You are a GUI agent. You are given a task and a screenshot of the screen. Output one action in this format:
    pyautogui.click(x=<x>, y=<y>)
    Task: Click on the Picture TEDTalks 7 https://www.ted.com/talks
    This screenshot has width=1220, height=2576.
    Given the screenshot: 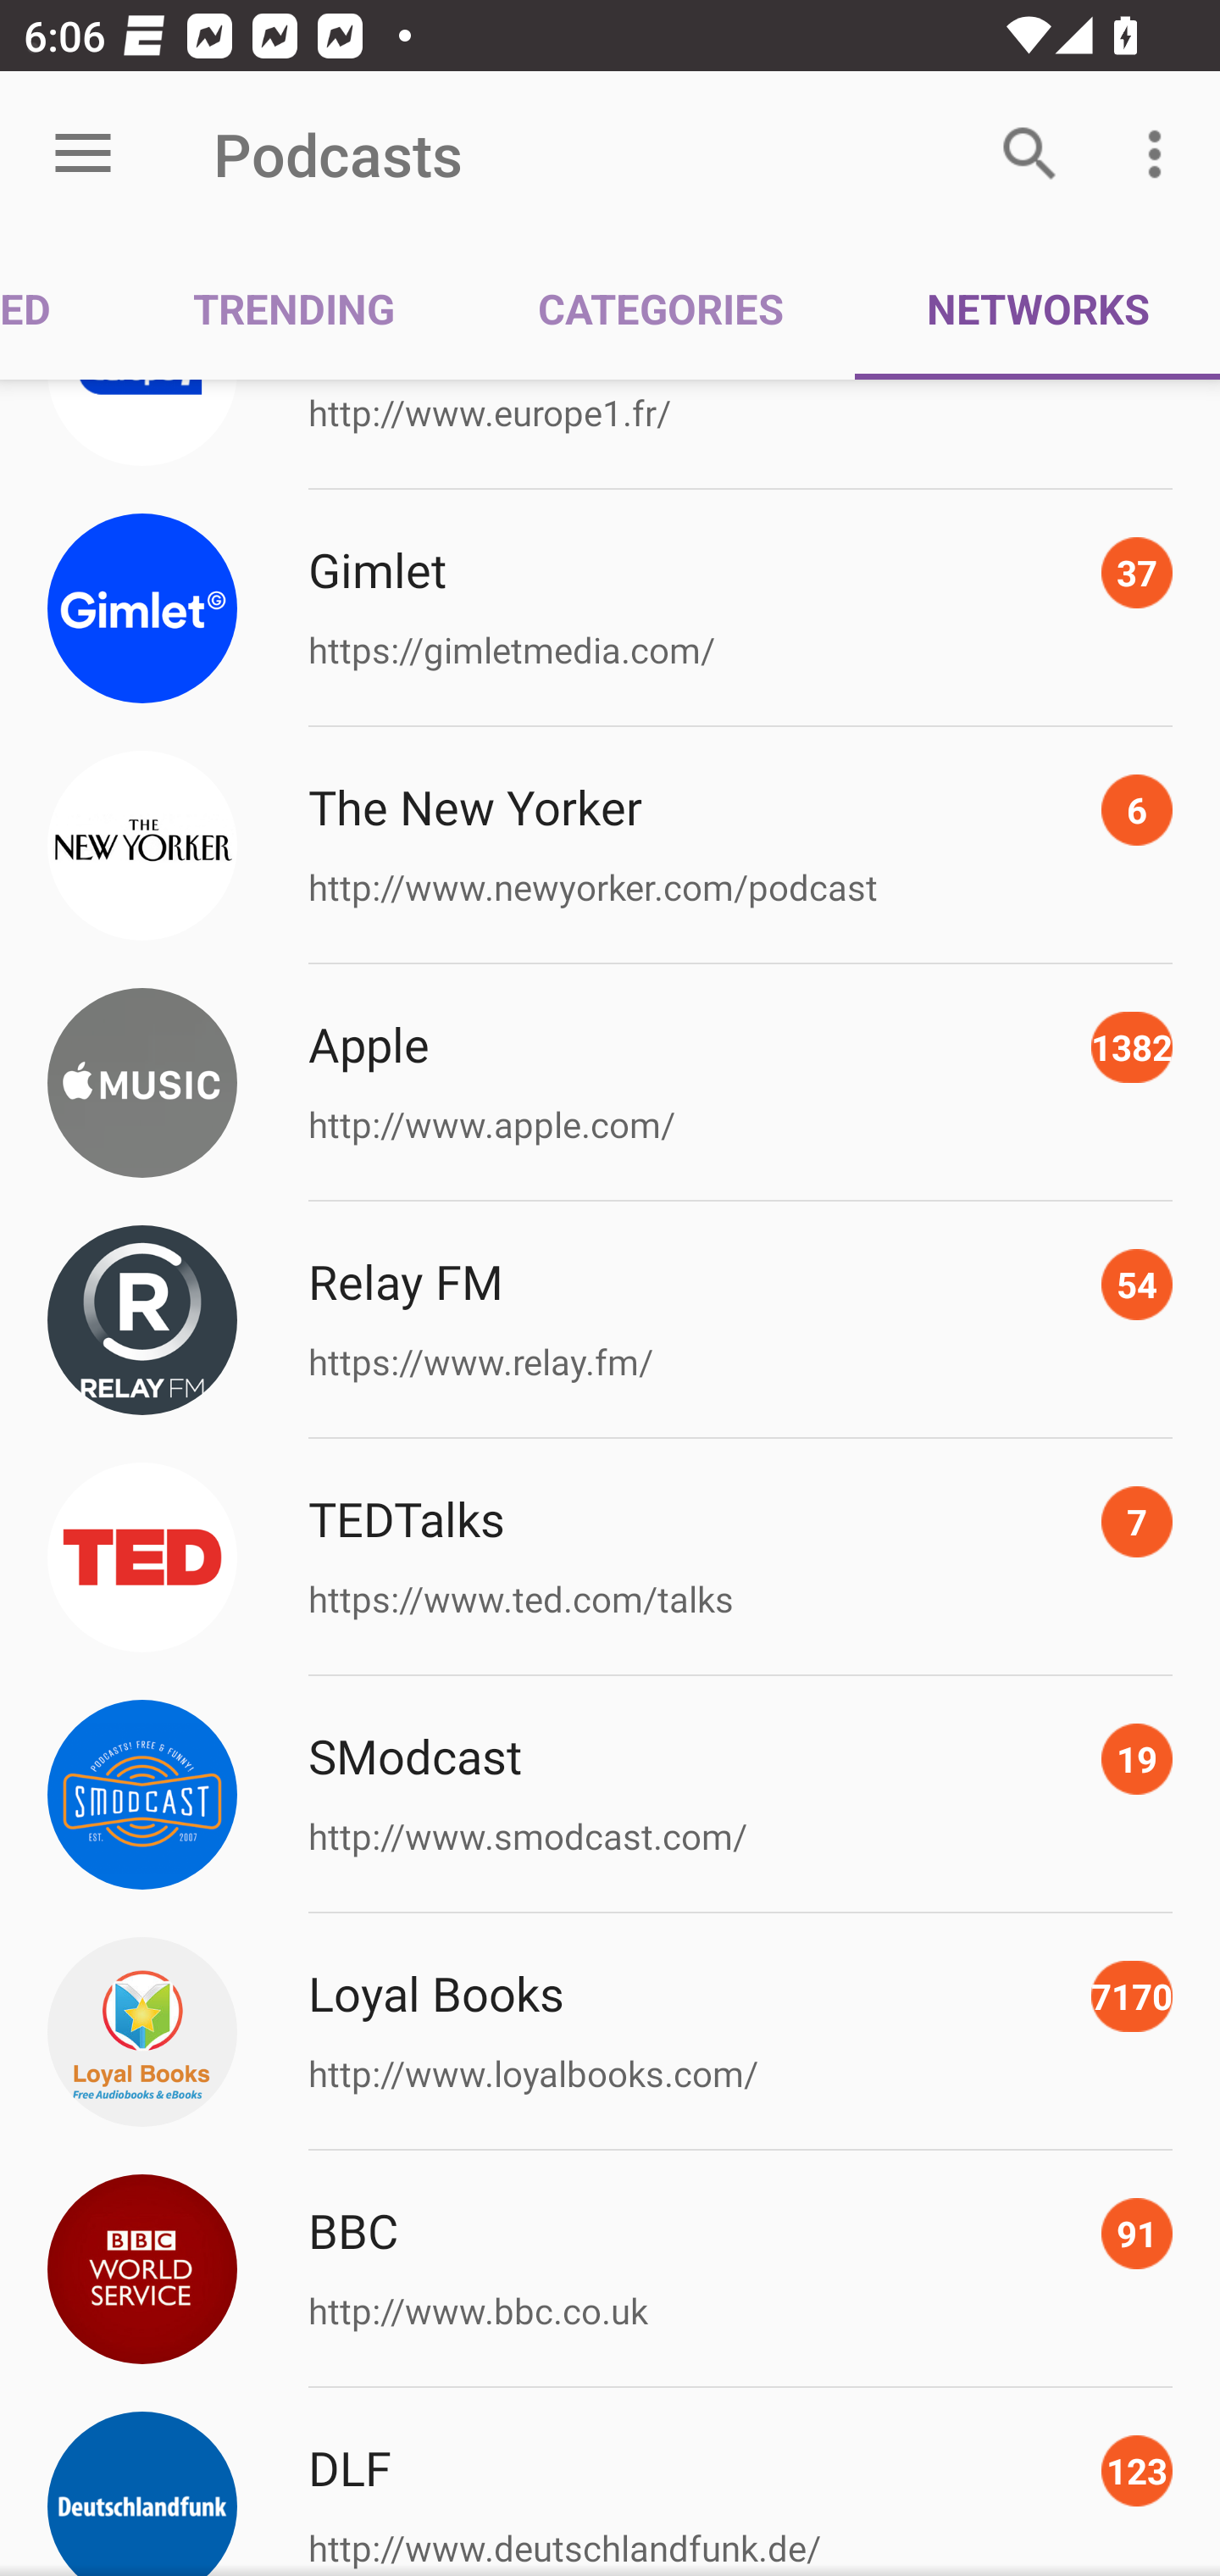 What is the action you would take?
    pyautogui.click(x=610, y=1558)
    